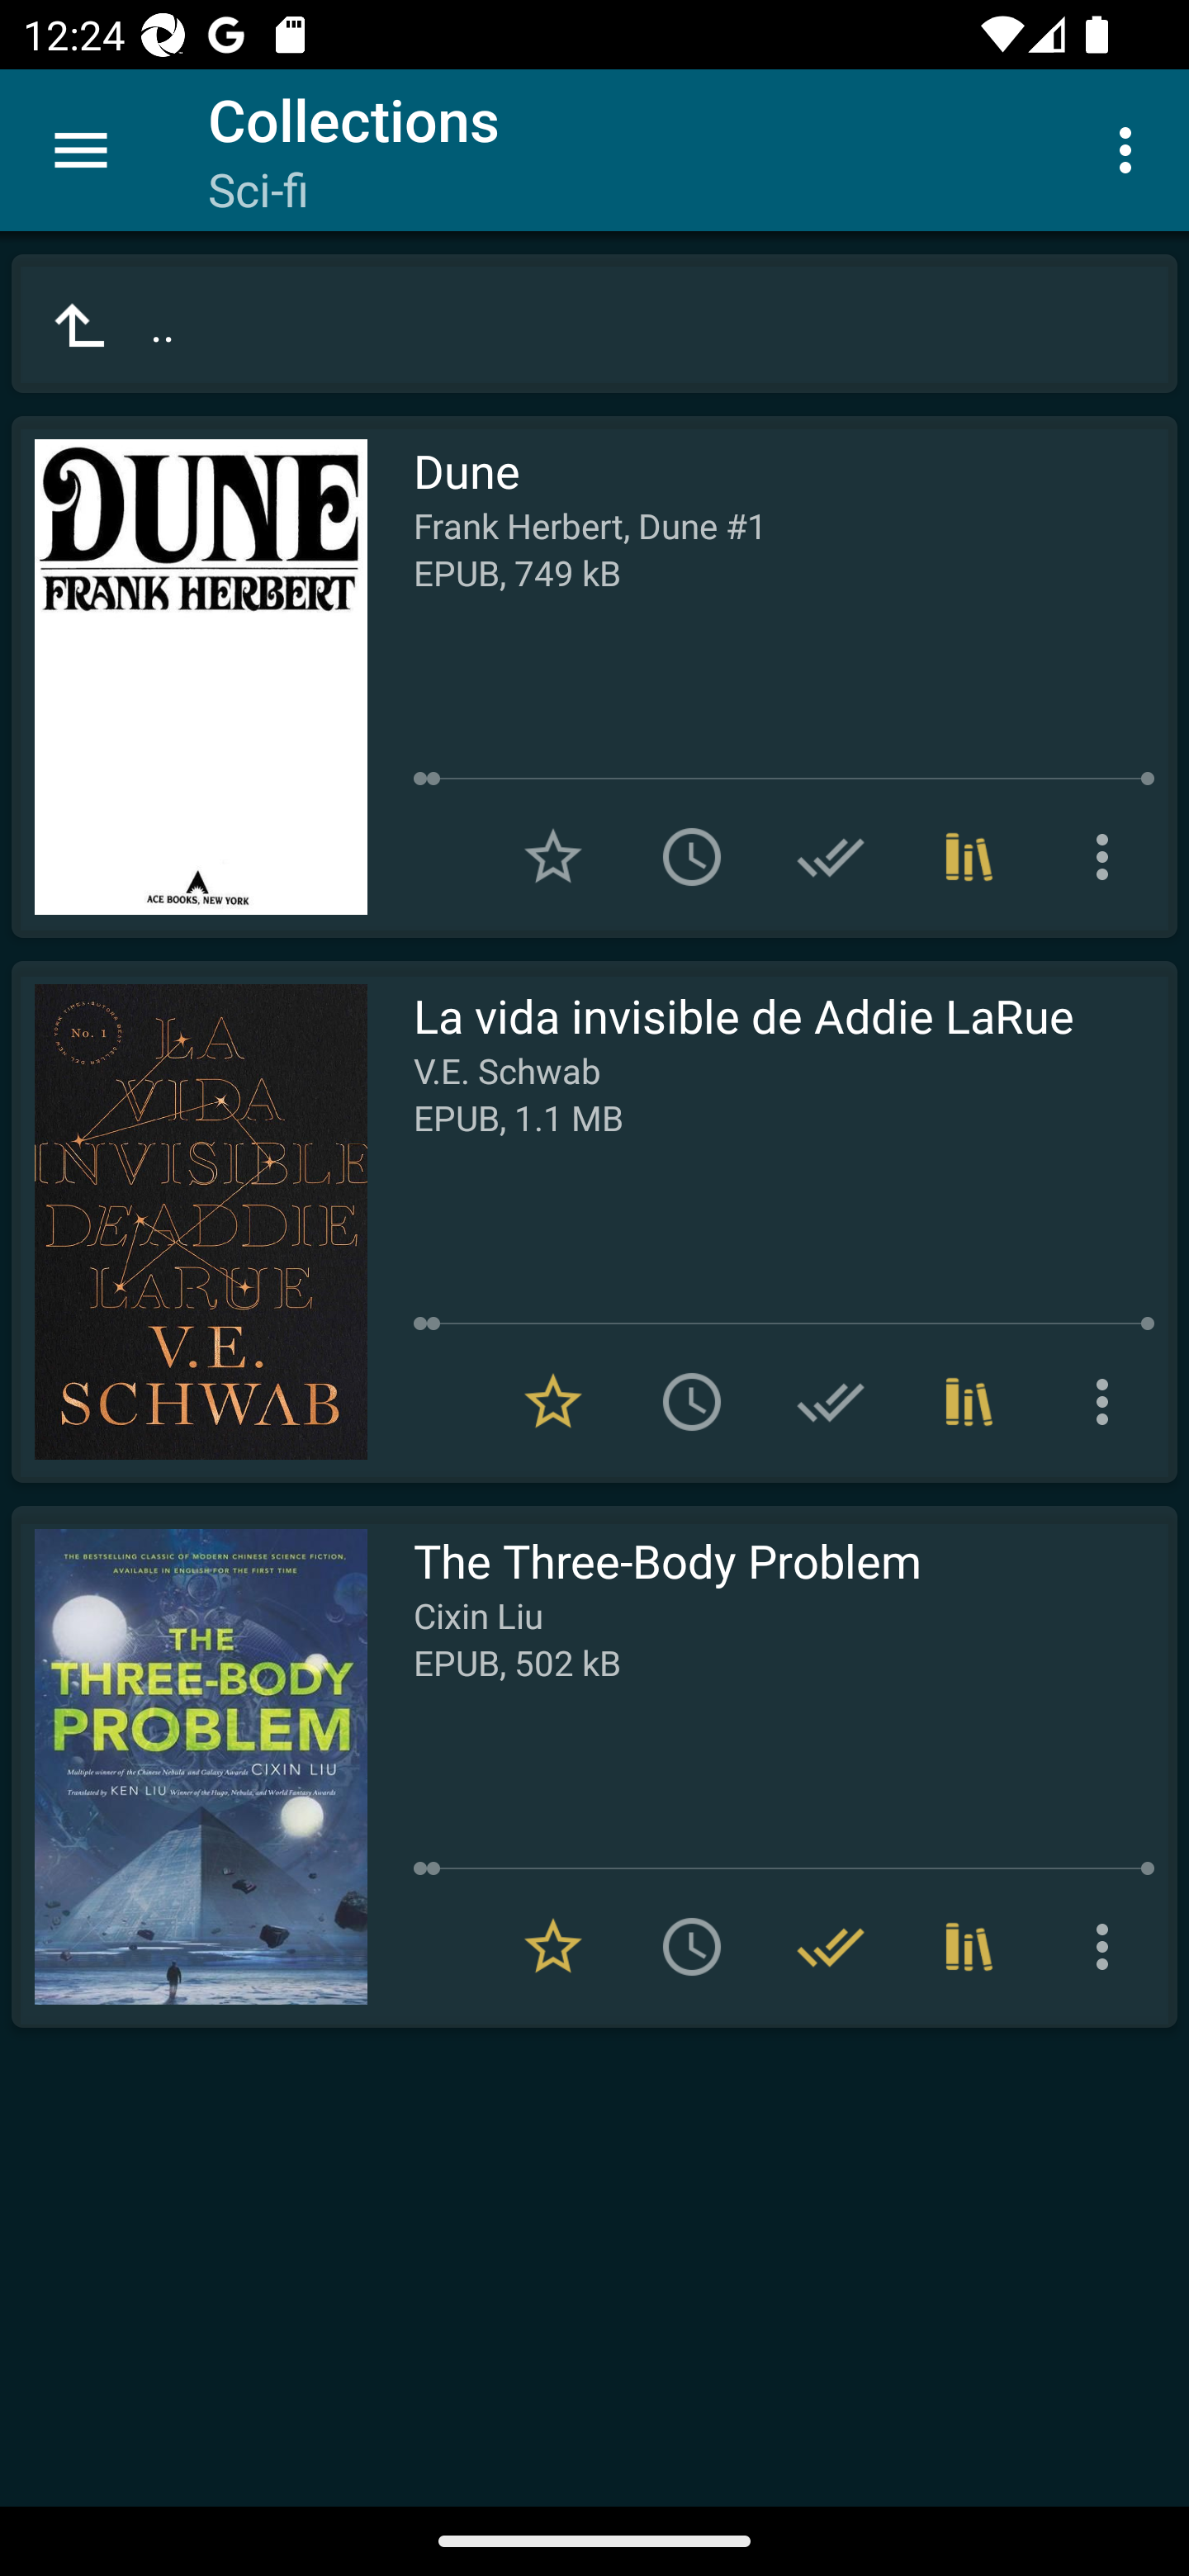 The height and width of the screenshot is (2576, 1189). What do you see at coordinates (1108, 1401) in the screenshot?
I see `More options` at bounding box center [1108, 1401].